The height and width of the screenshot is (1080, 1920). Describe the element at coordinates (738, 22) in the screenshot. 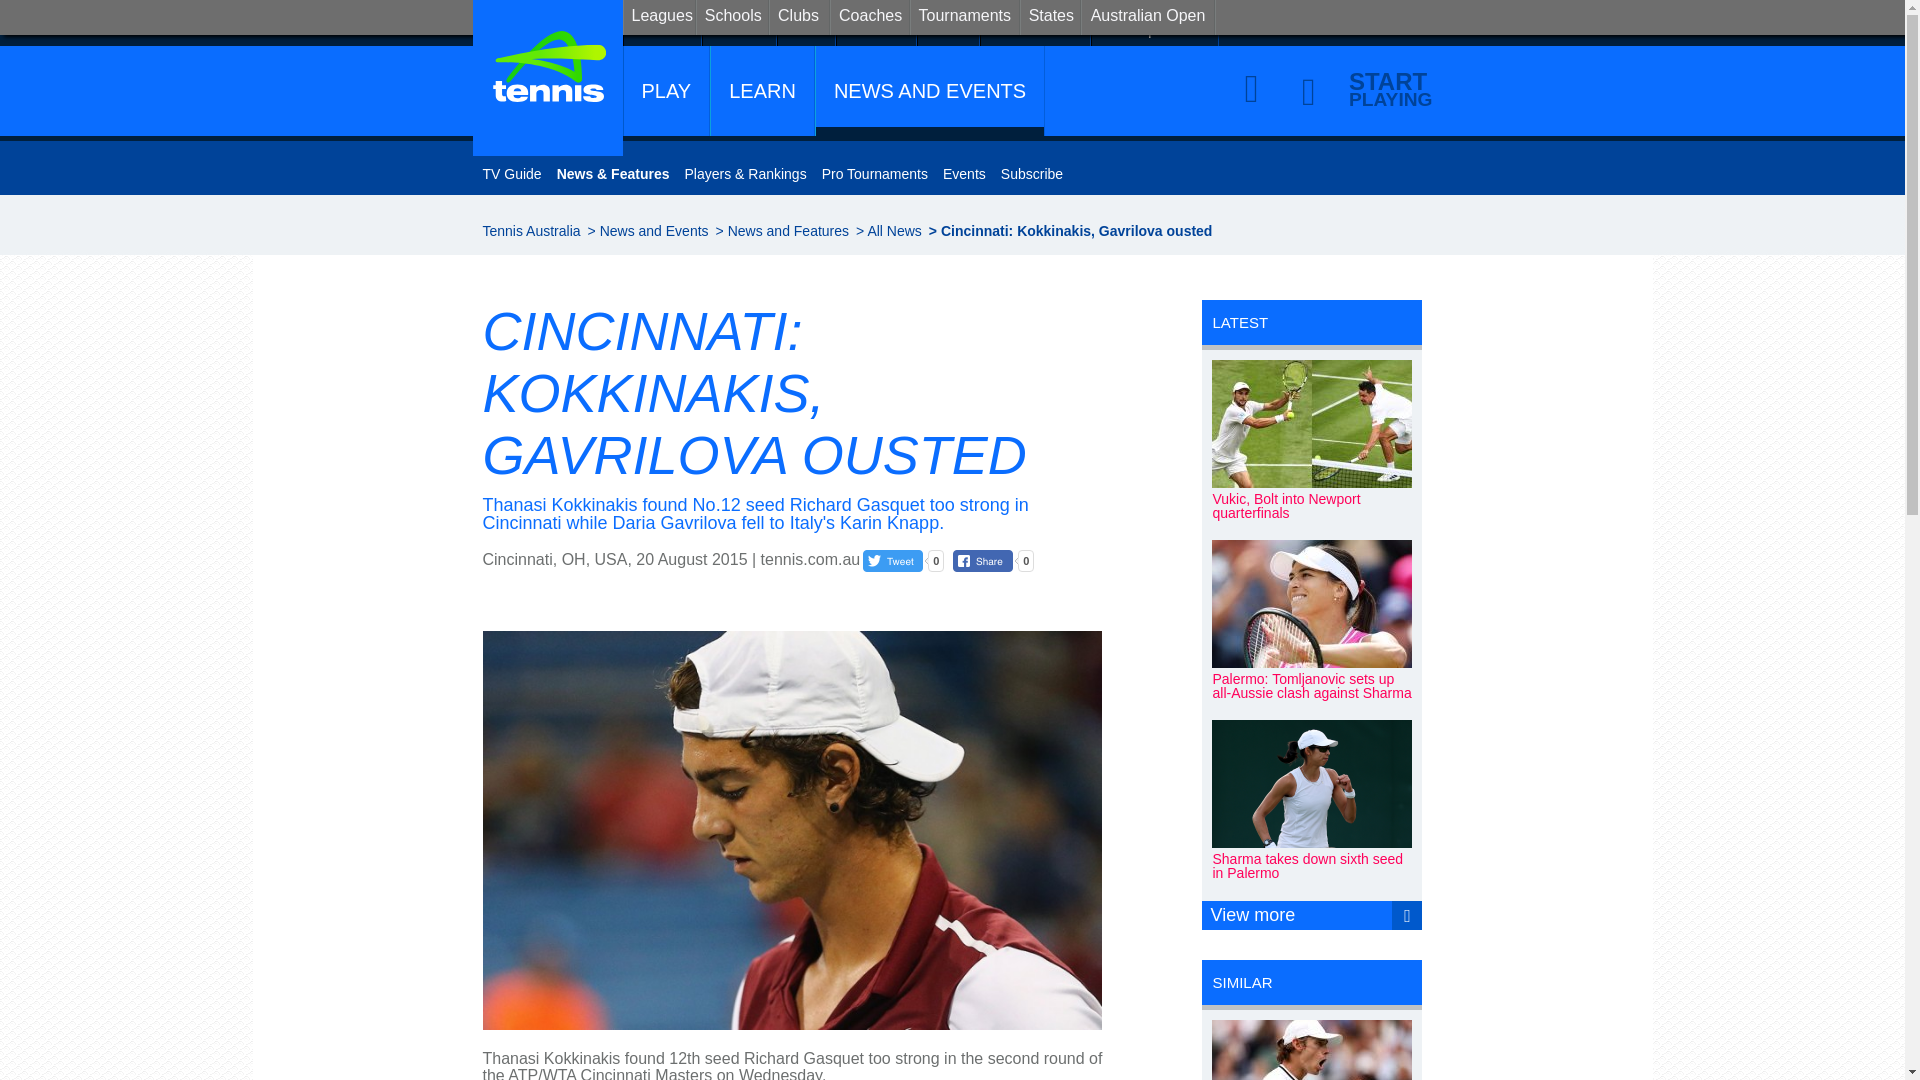

I see `Schools` at that location.